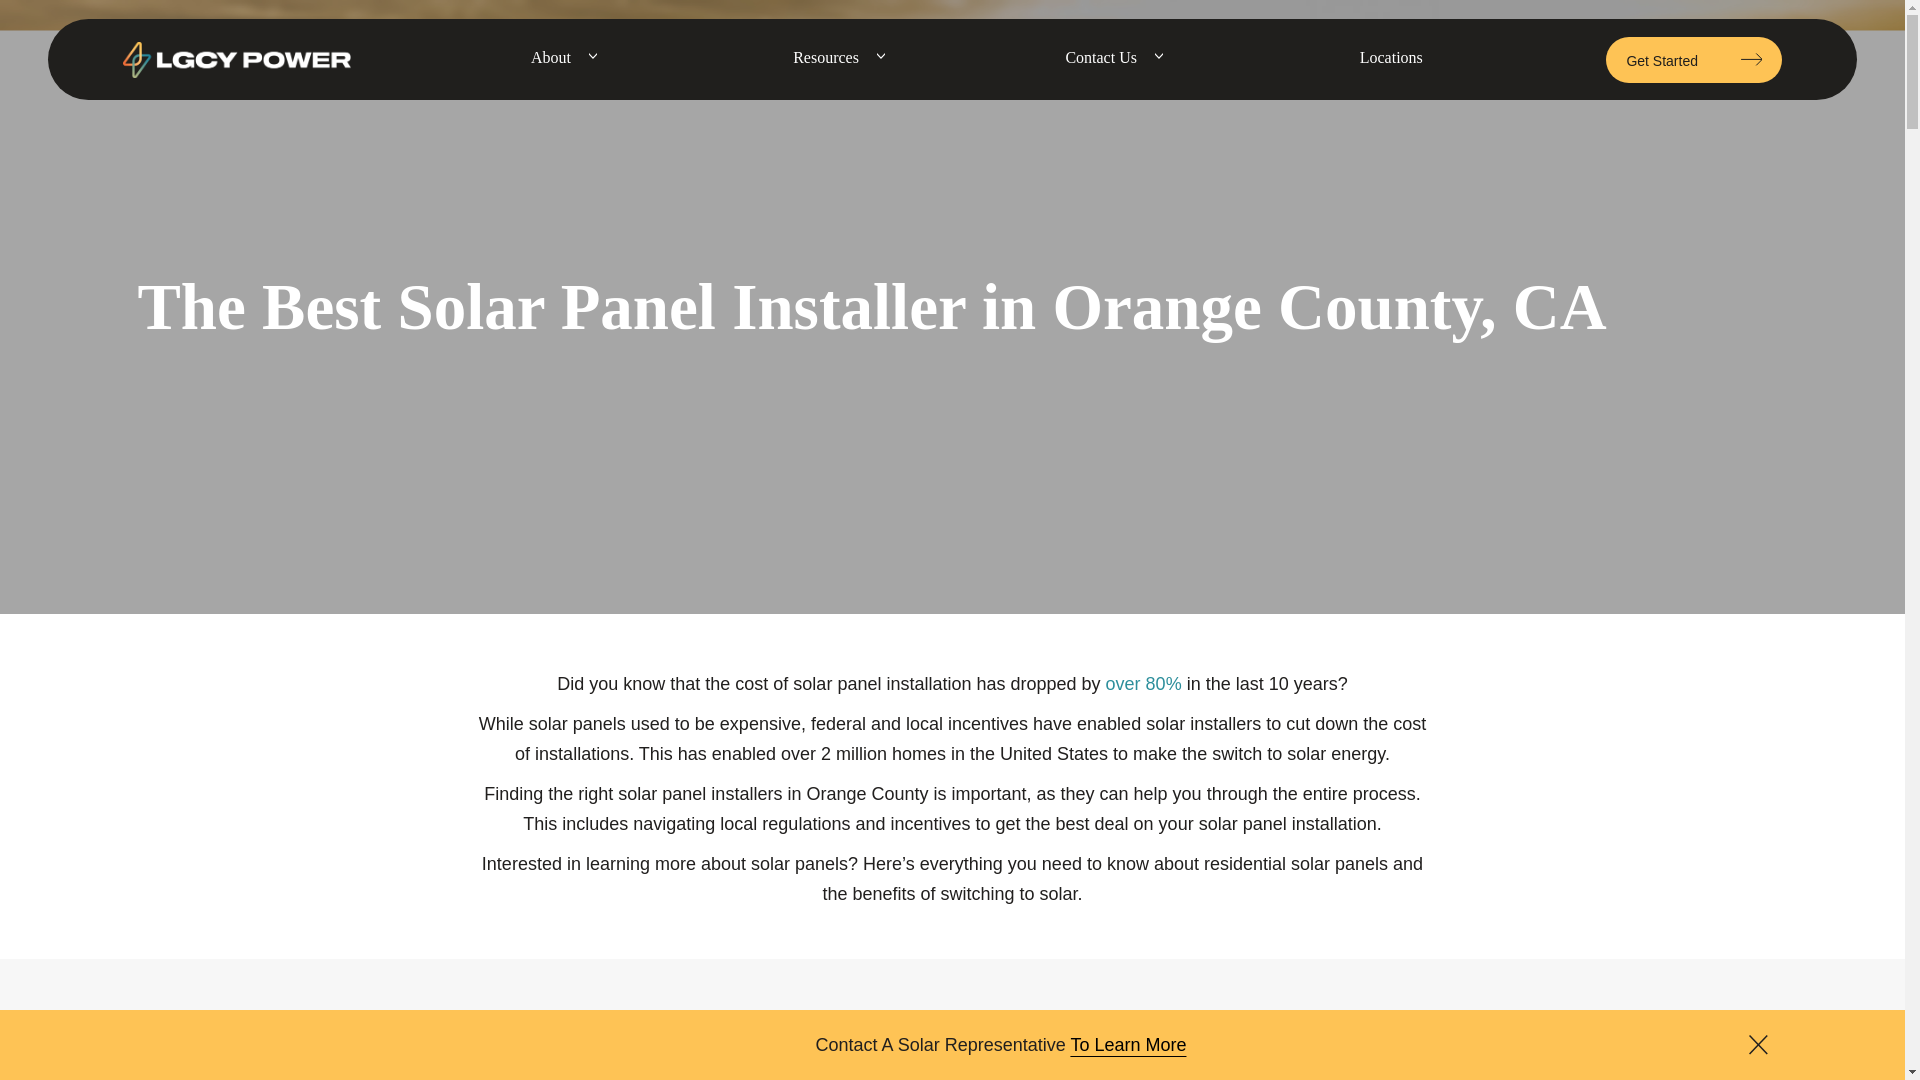 This screenshot has width=1920, height=1080. What do you see at coordinates (825, 58) in the screenshot?
I see `Resources` at bounding box center [825, 58].